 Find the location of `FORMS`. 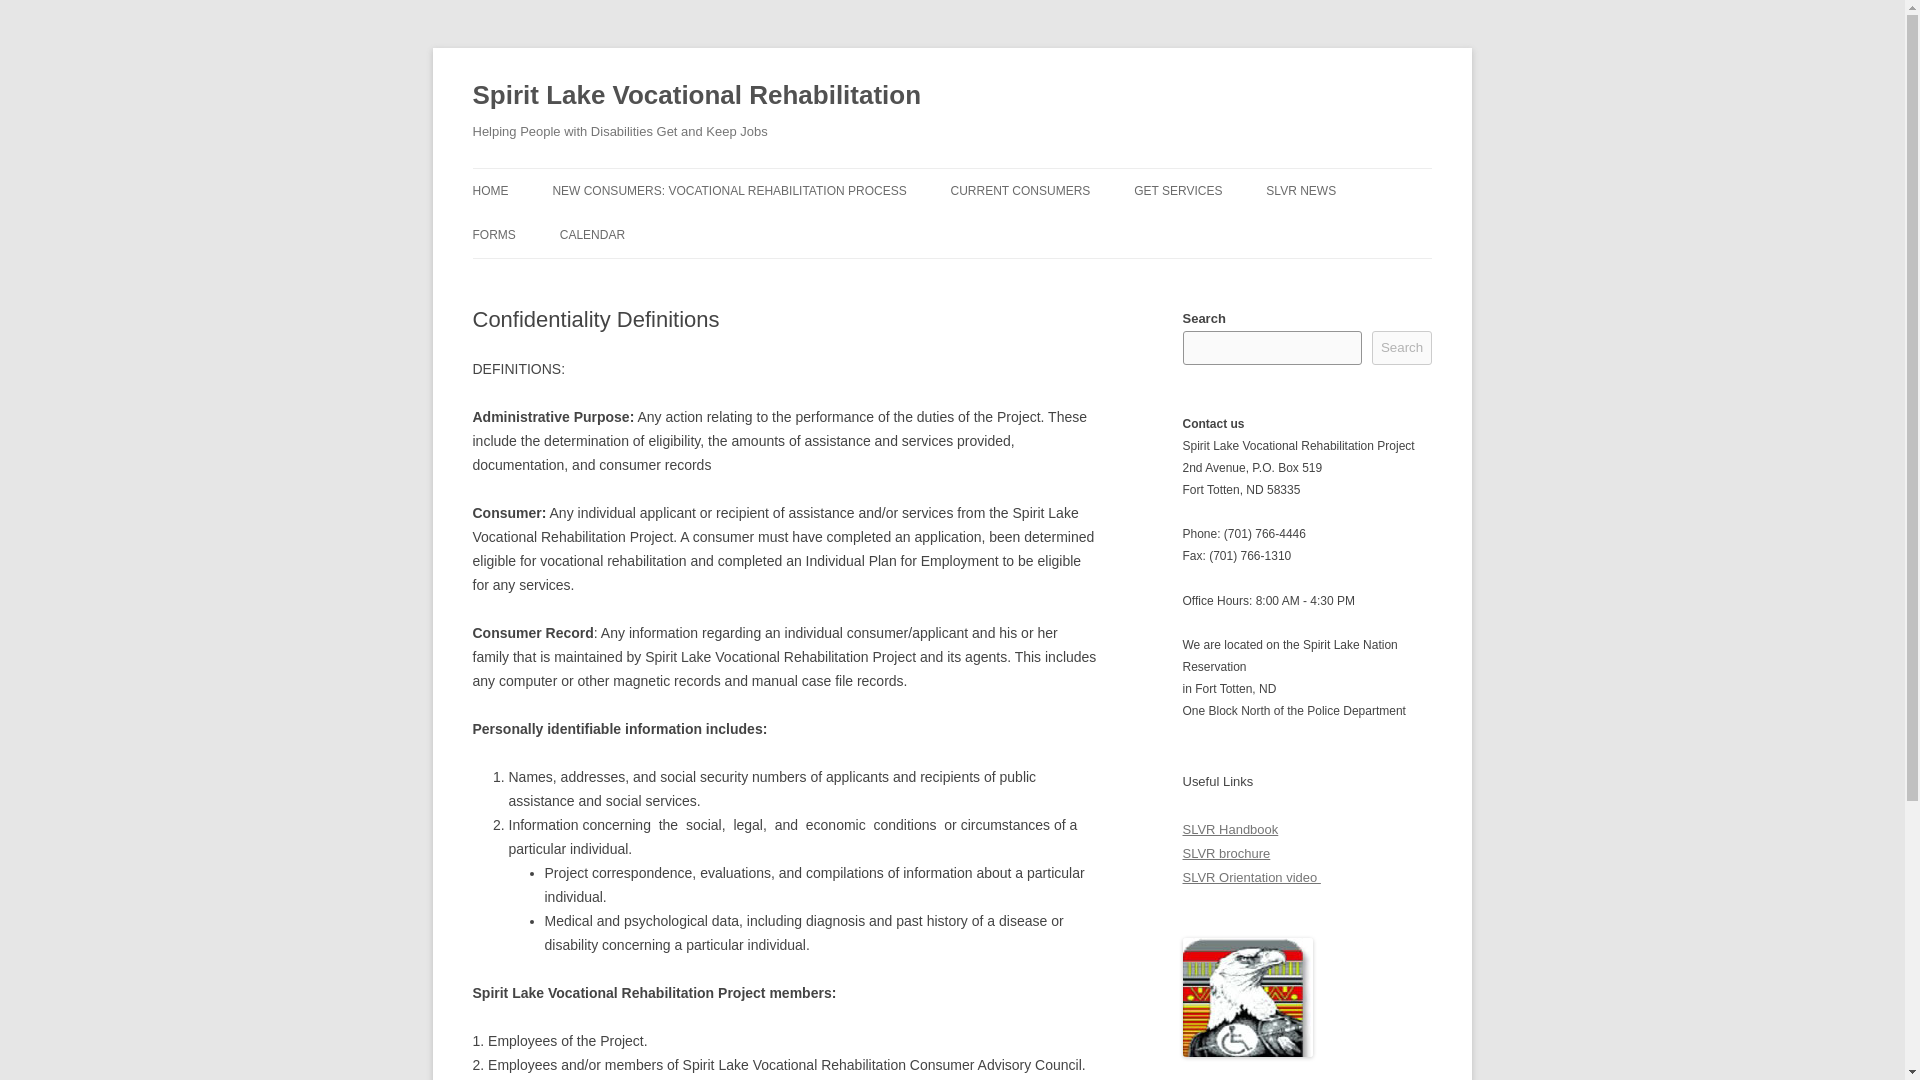

FORMS is located at coordinates (493, 234).